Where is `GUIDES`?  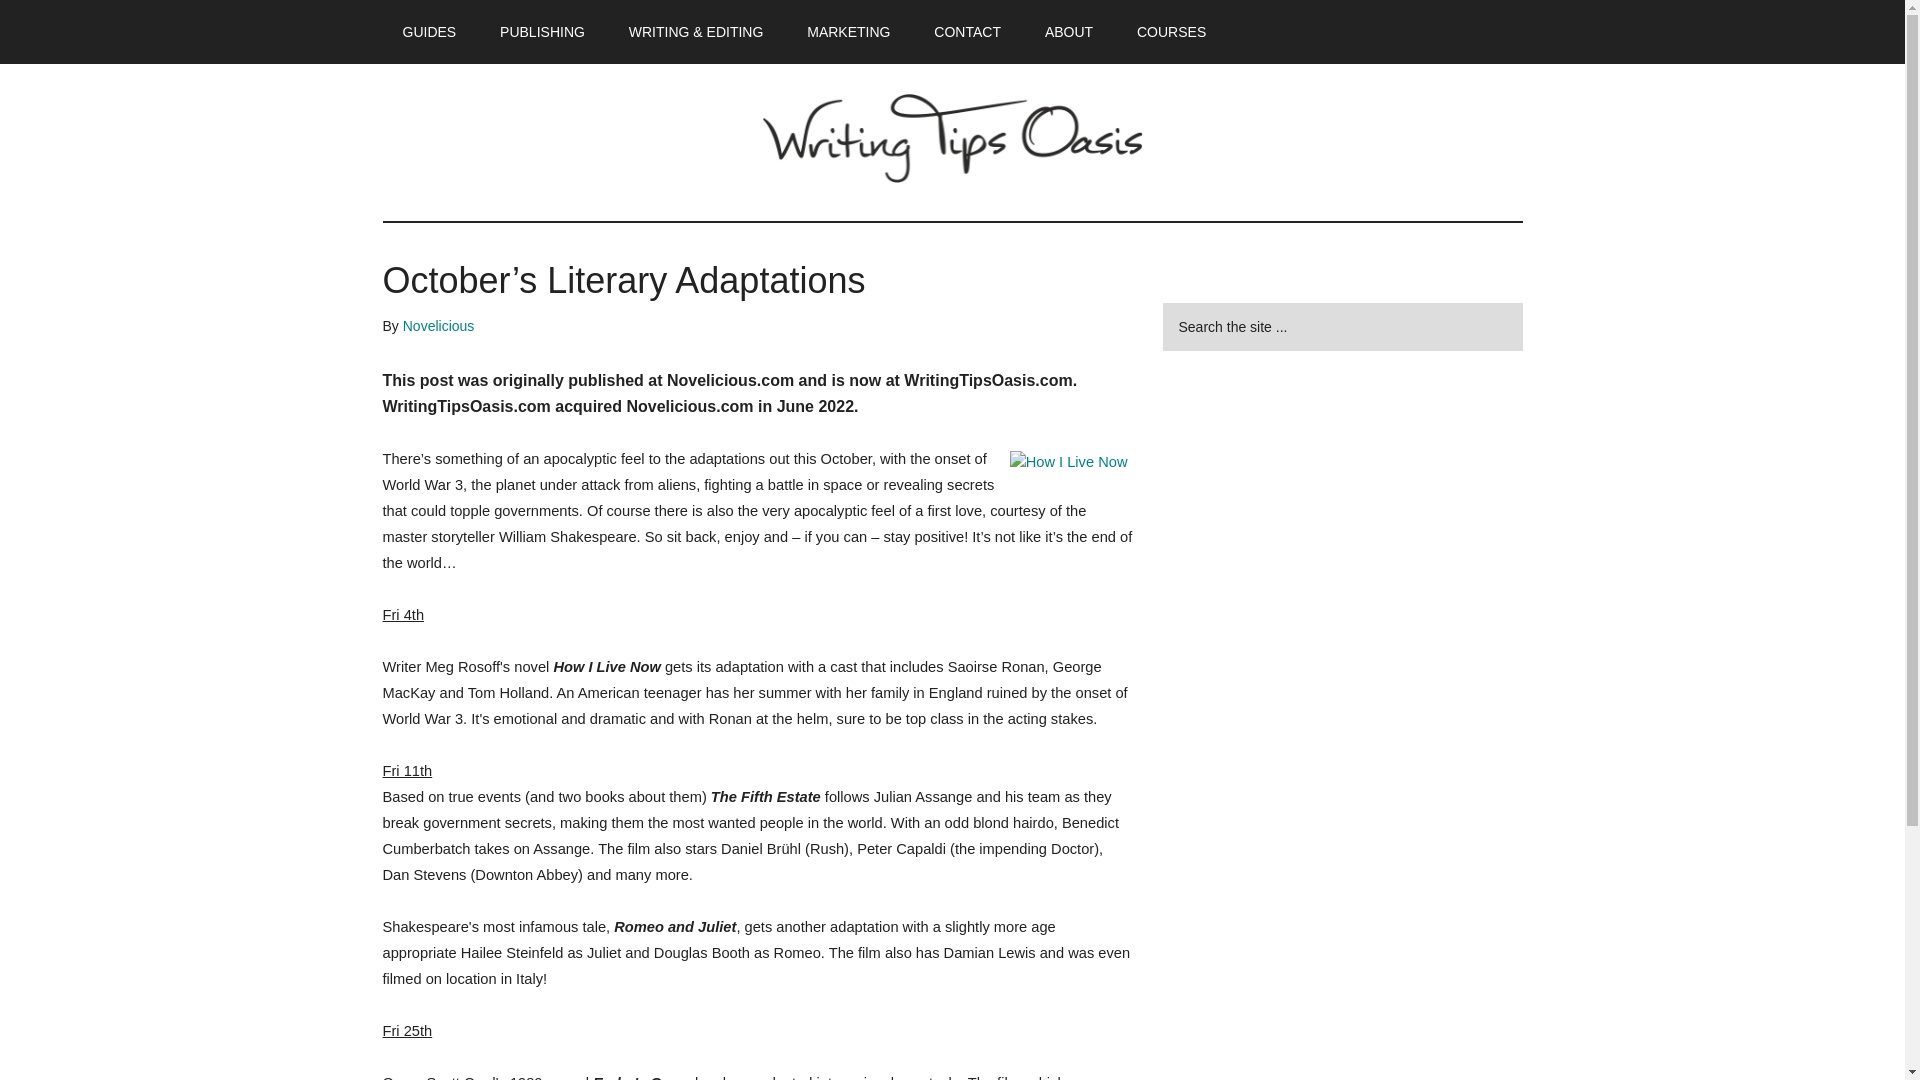
GUIDES is located at coordinates (429, 32).